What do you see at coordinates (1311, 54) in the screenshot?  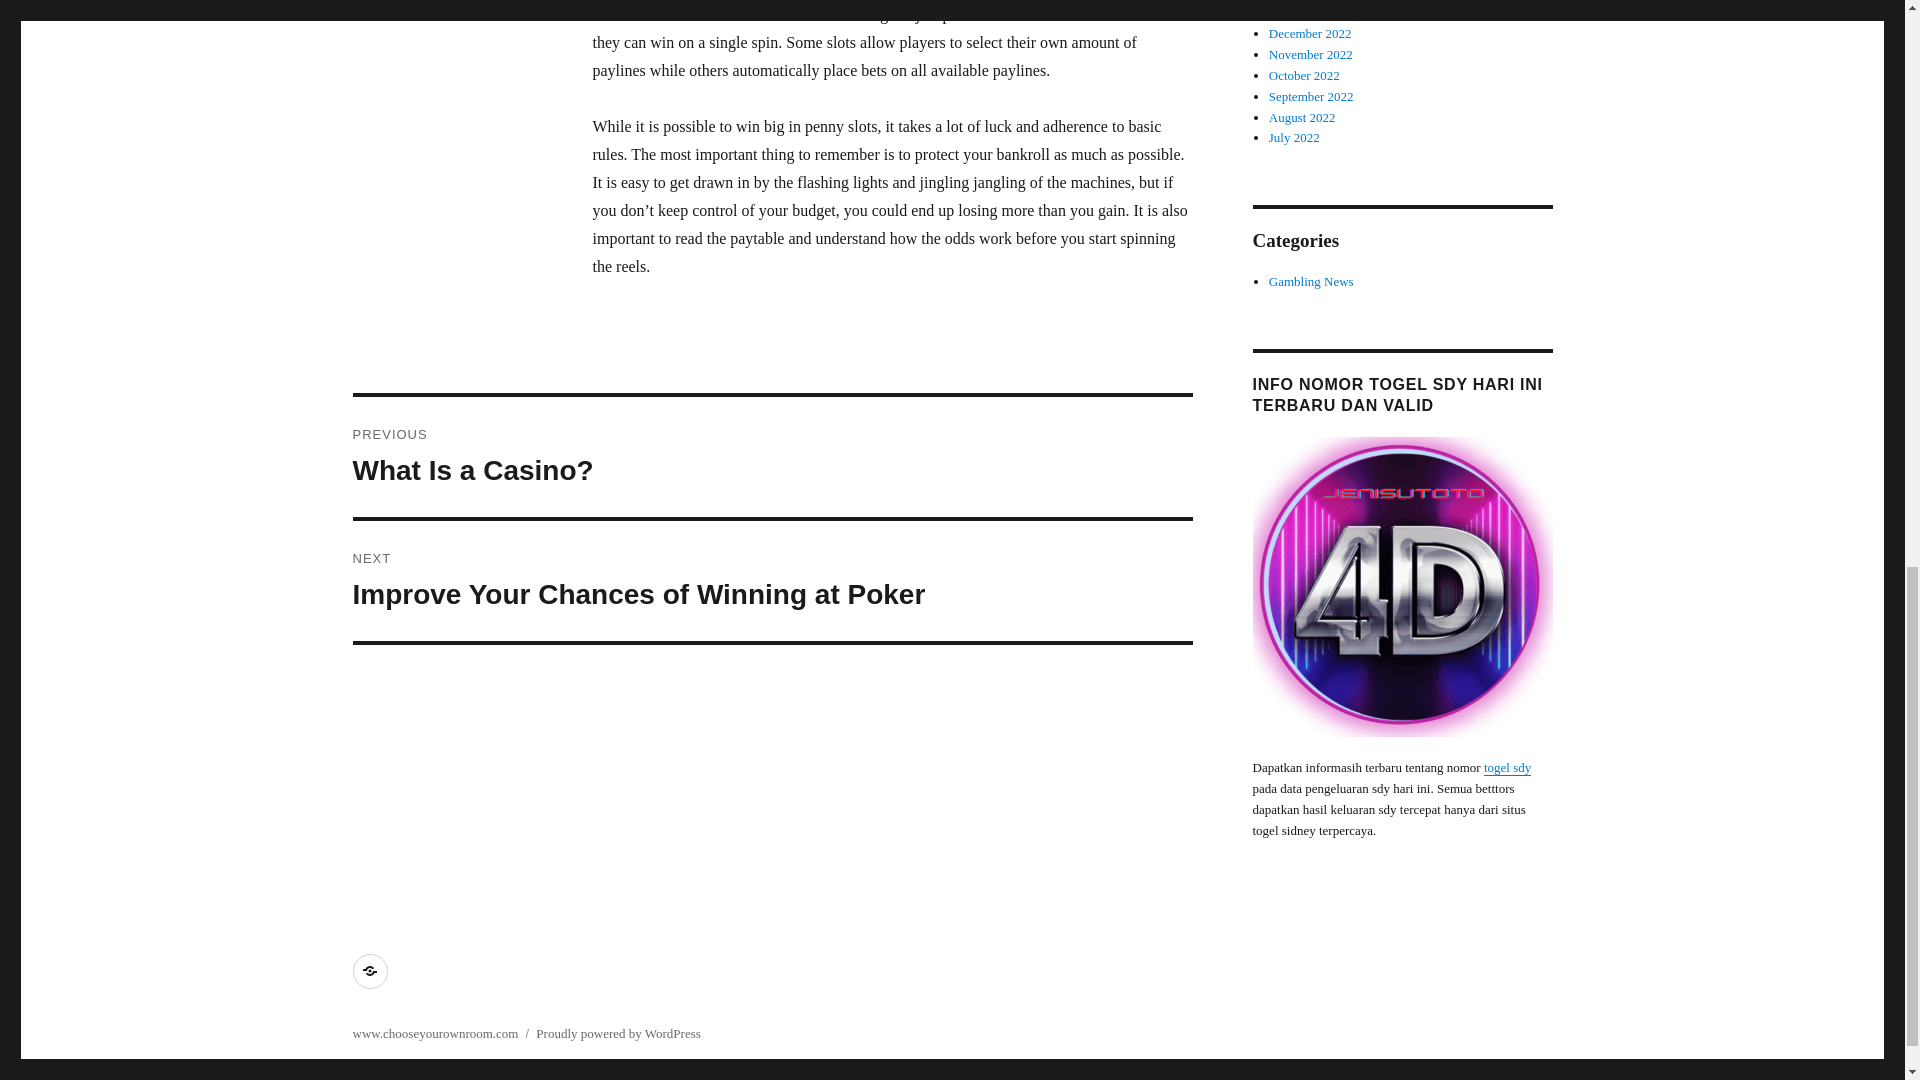 I see `August 2022` at bounding box center [1311, 54].